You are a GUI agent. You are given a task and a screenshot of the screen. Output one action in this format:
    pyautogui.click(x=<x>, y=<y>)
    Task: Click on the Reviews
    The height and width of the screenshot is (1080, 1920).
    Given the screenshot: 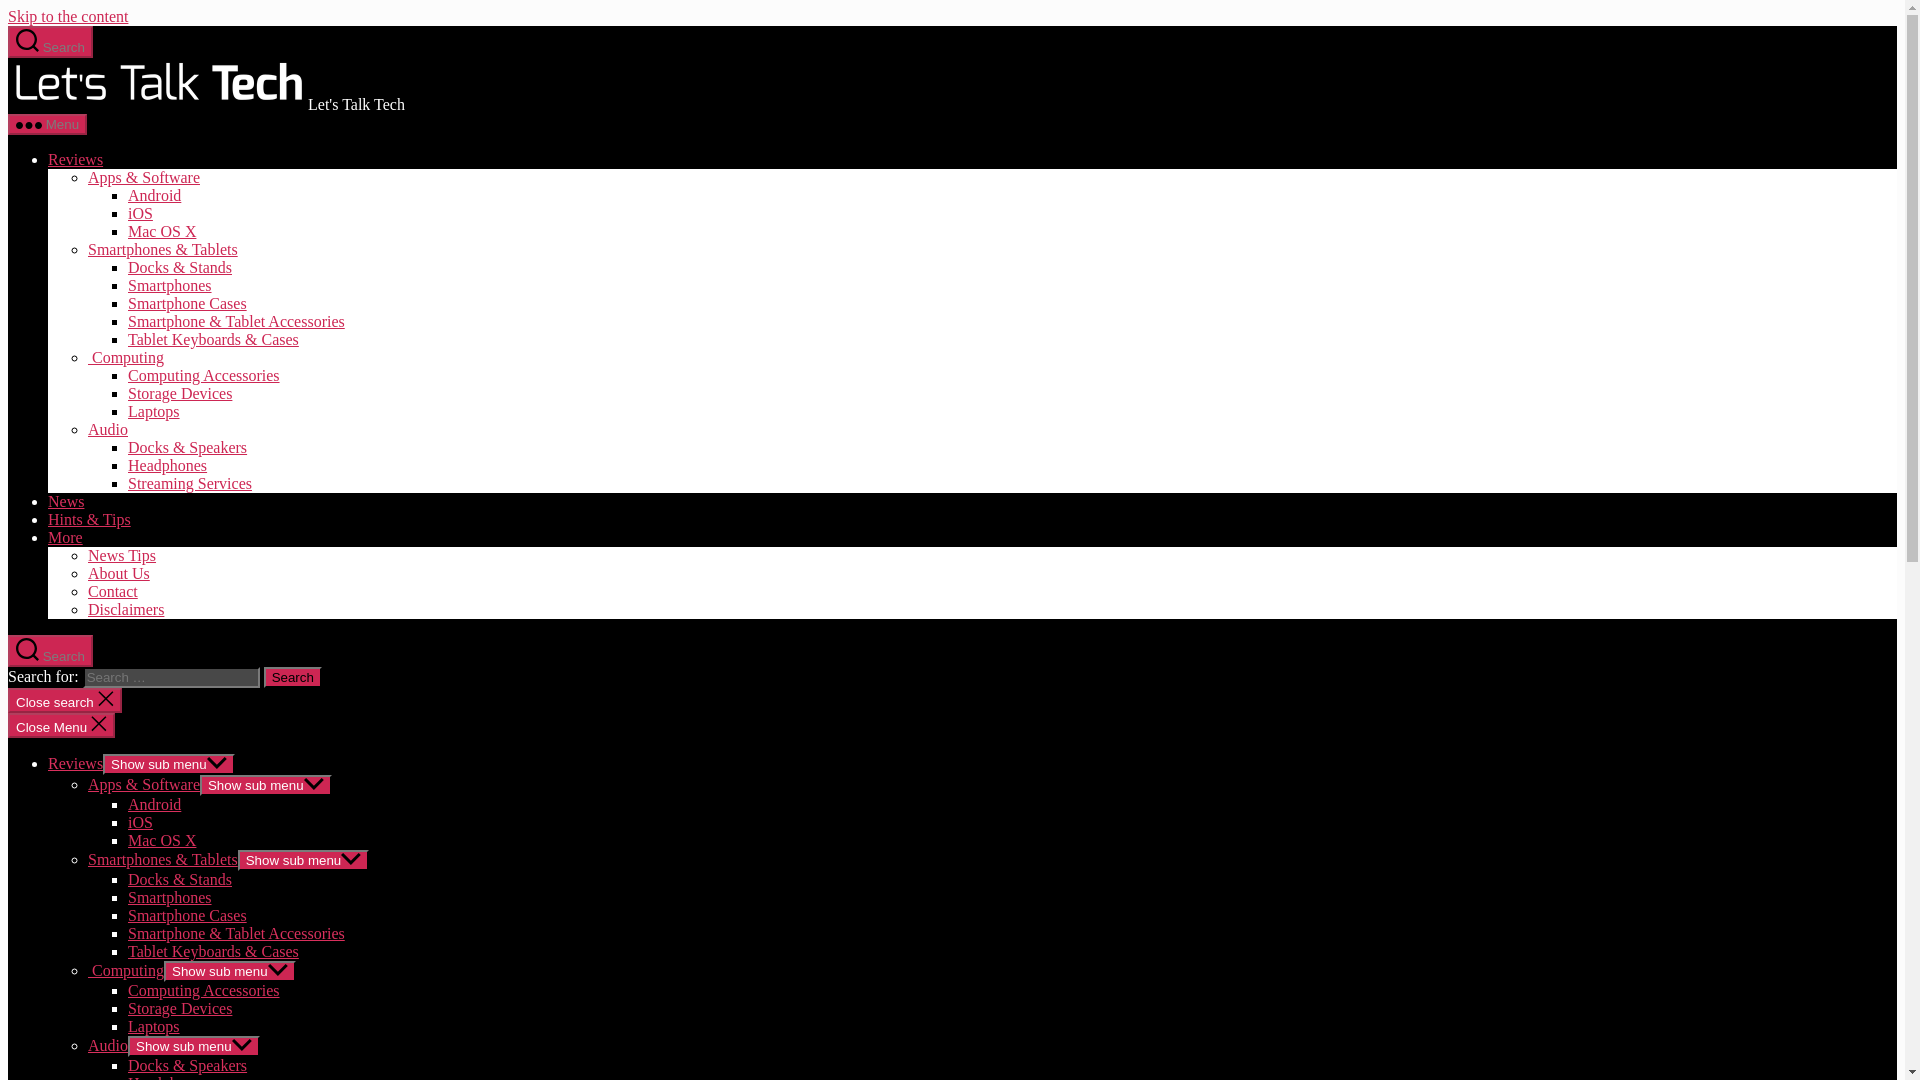 What is the action you would take?
    pyautogui.click(x=76, y=160)
    